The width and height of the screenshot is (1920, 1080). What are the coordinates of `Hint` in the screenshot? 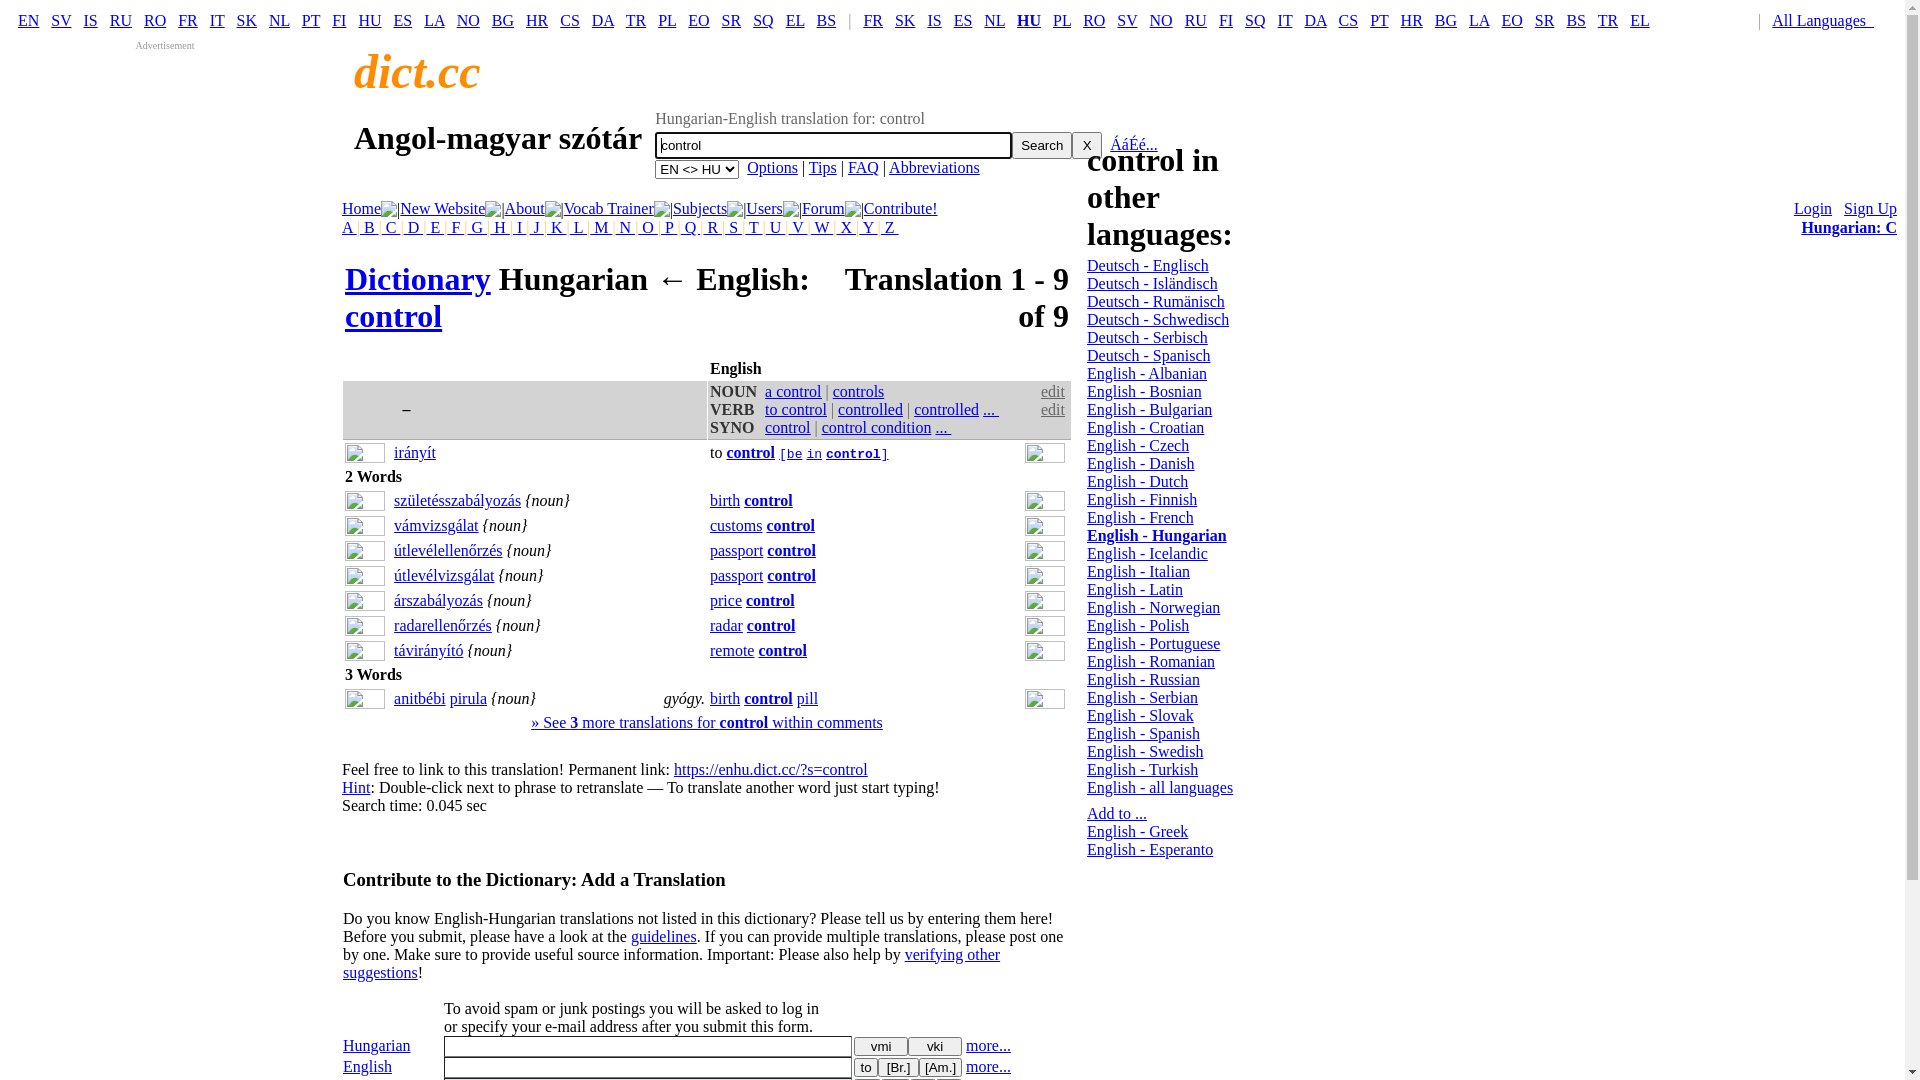 It's located at (356, 788).